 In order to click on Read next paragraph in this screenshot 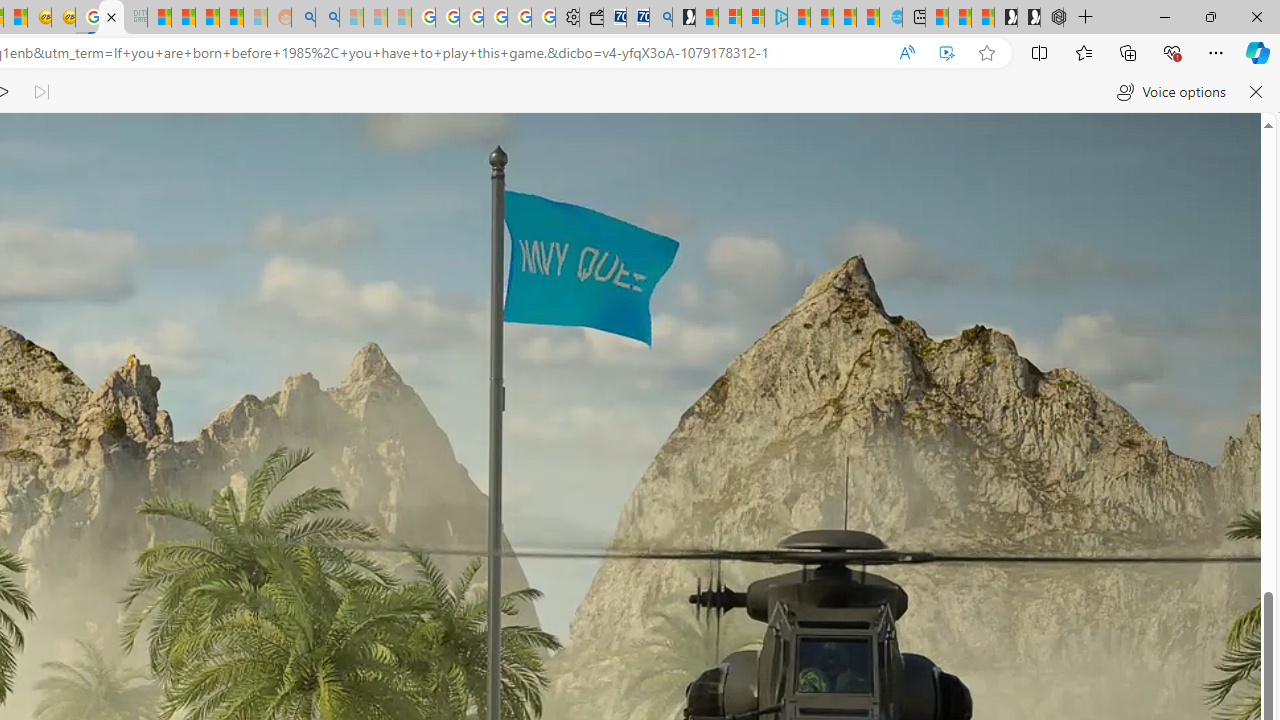, I will do `click(40, 92)`.